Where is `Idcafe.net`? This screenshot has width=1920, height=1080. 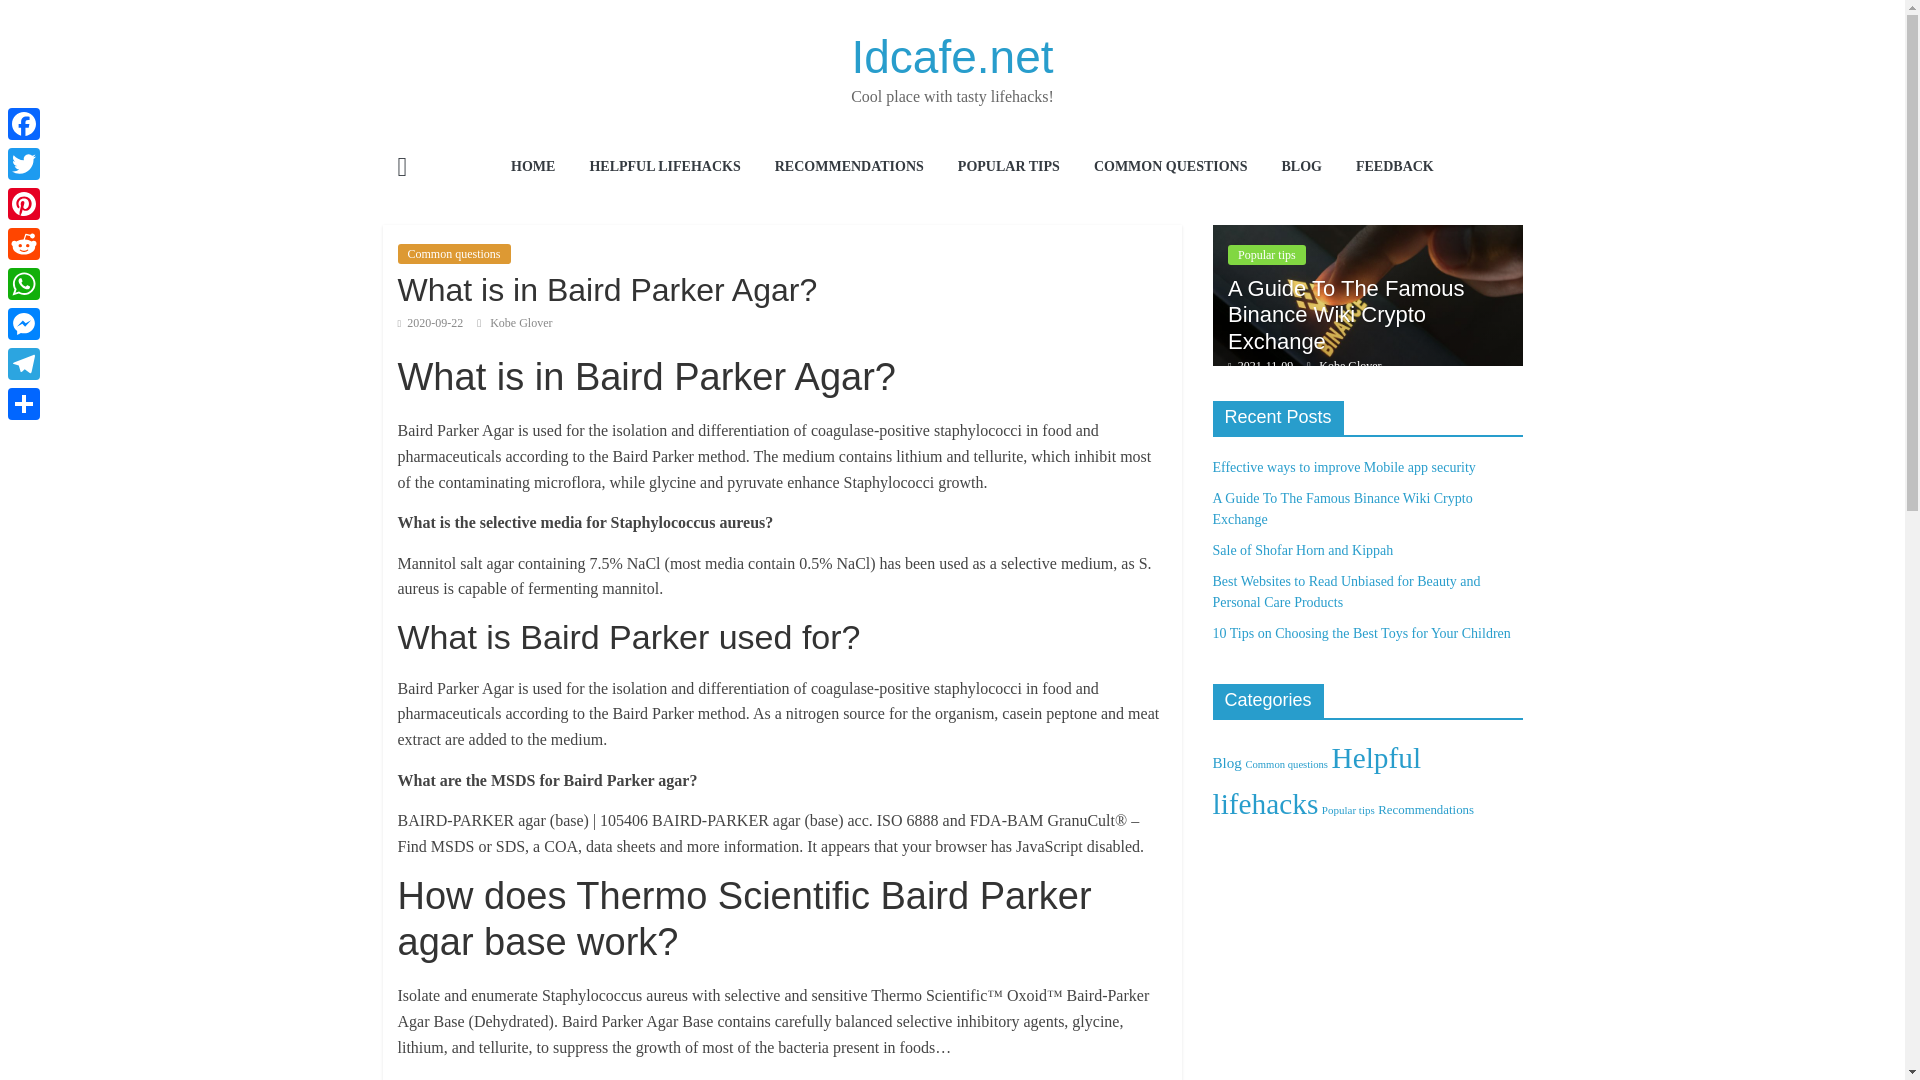
Idcafe.net is located at coordinates (951, 57).